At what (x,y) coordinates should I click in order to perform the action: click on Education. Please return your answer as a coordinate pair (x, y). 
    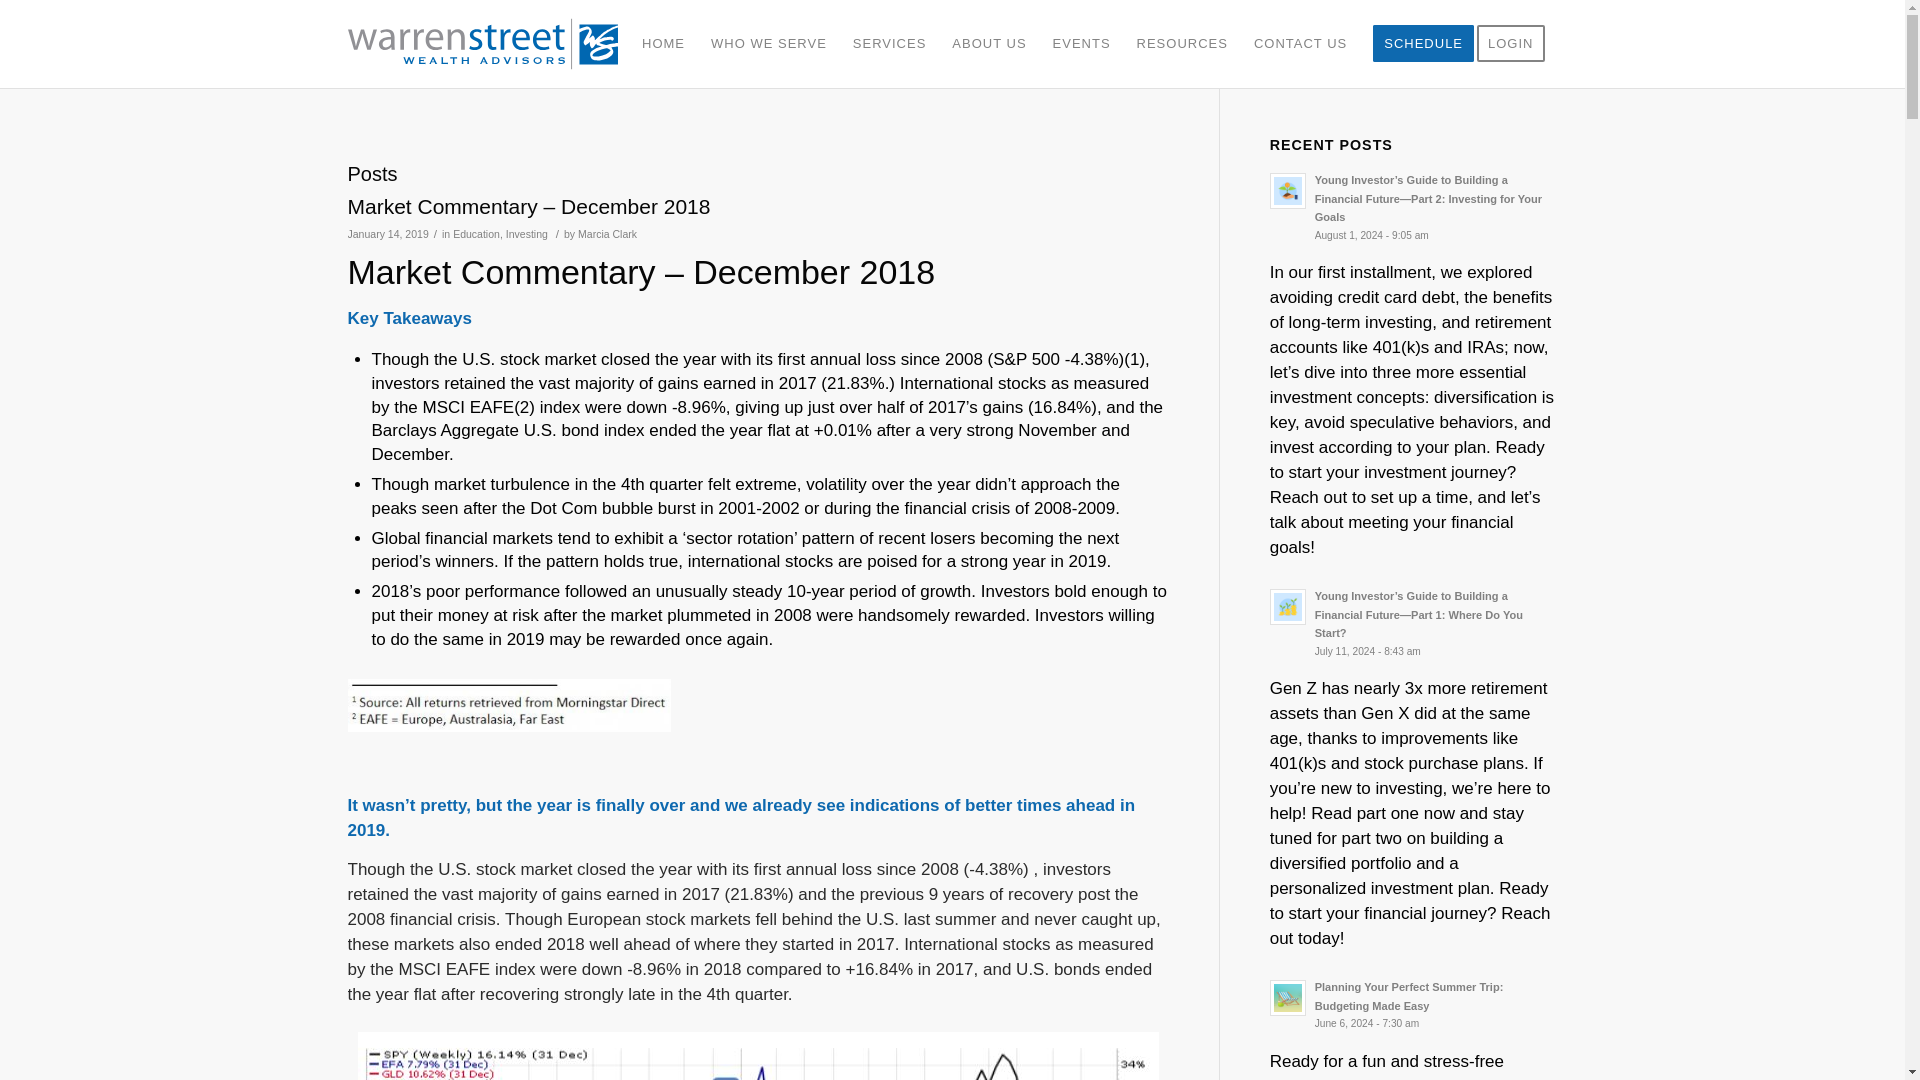
    Looking at the image, I should click on (476, 233).